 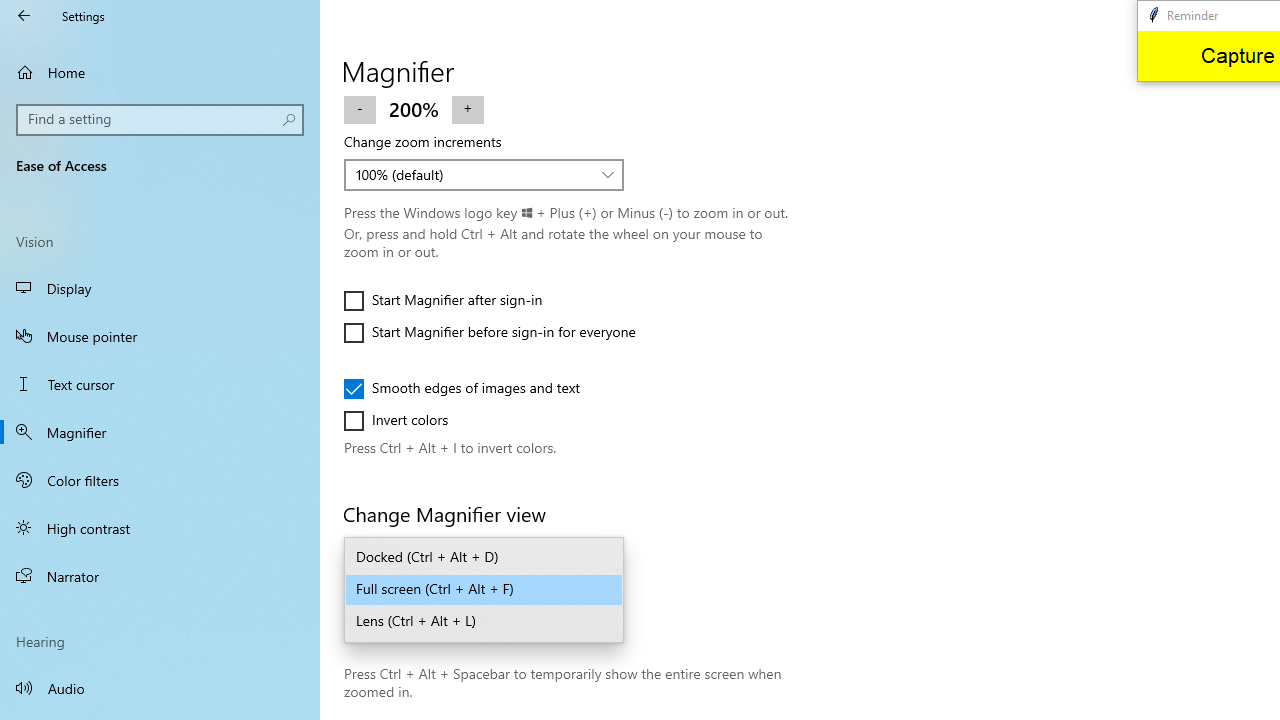 What do you see at coordinates (160, 576) in the screenshot?
I see `Narrator` at bounding box center [160, 576].